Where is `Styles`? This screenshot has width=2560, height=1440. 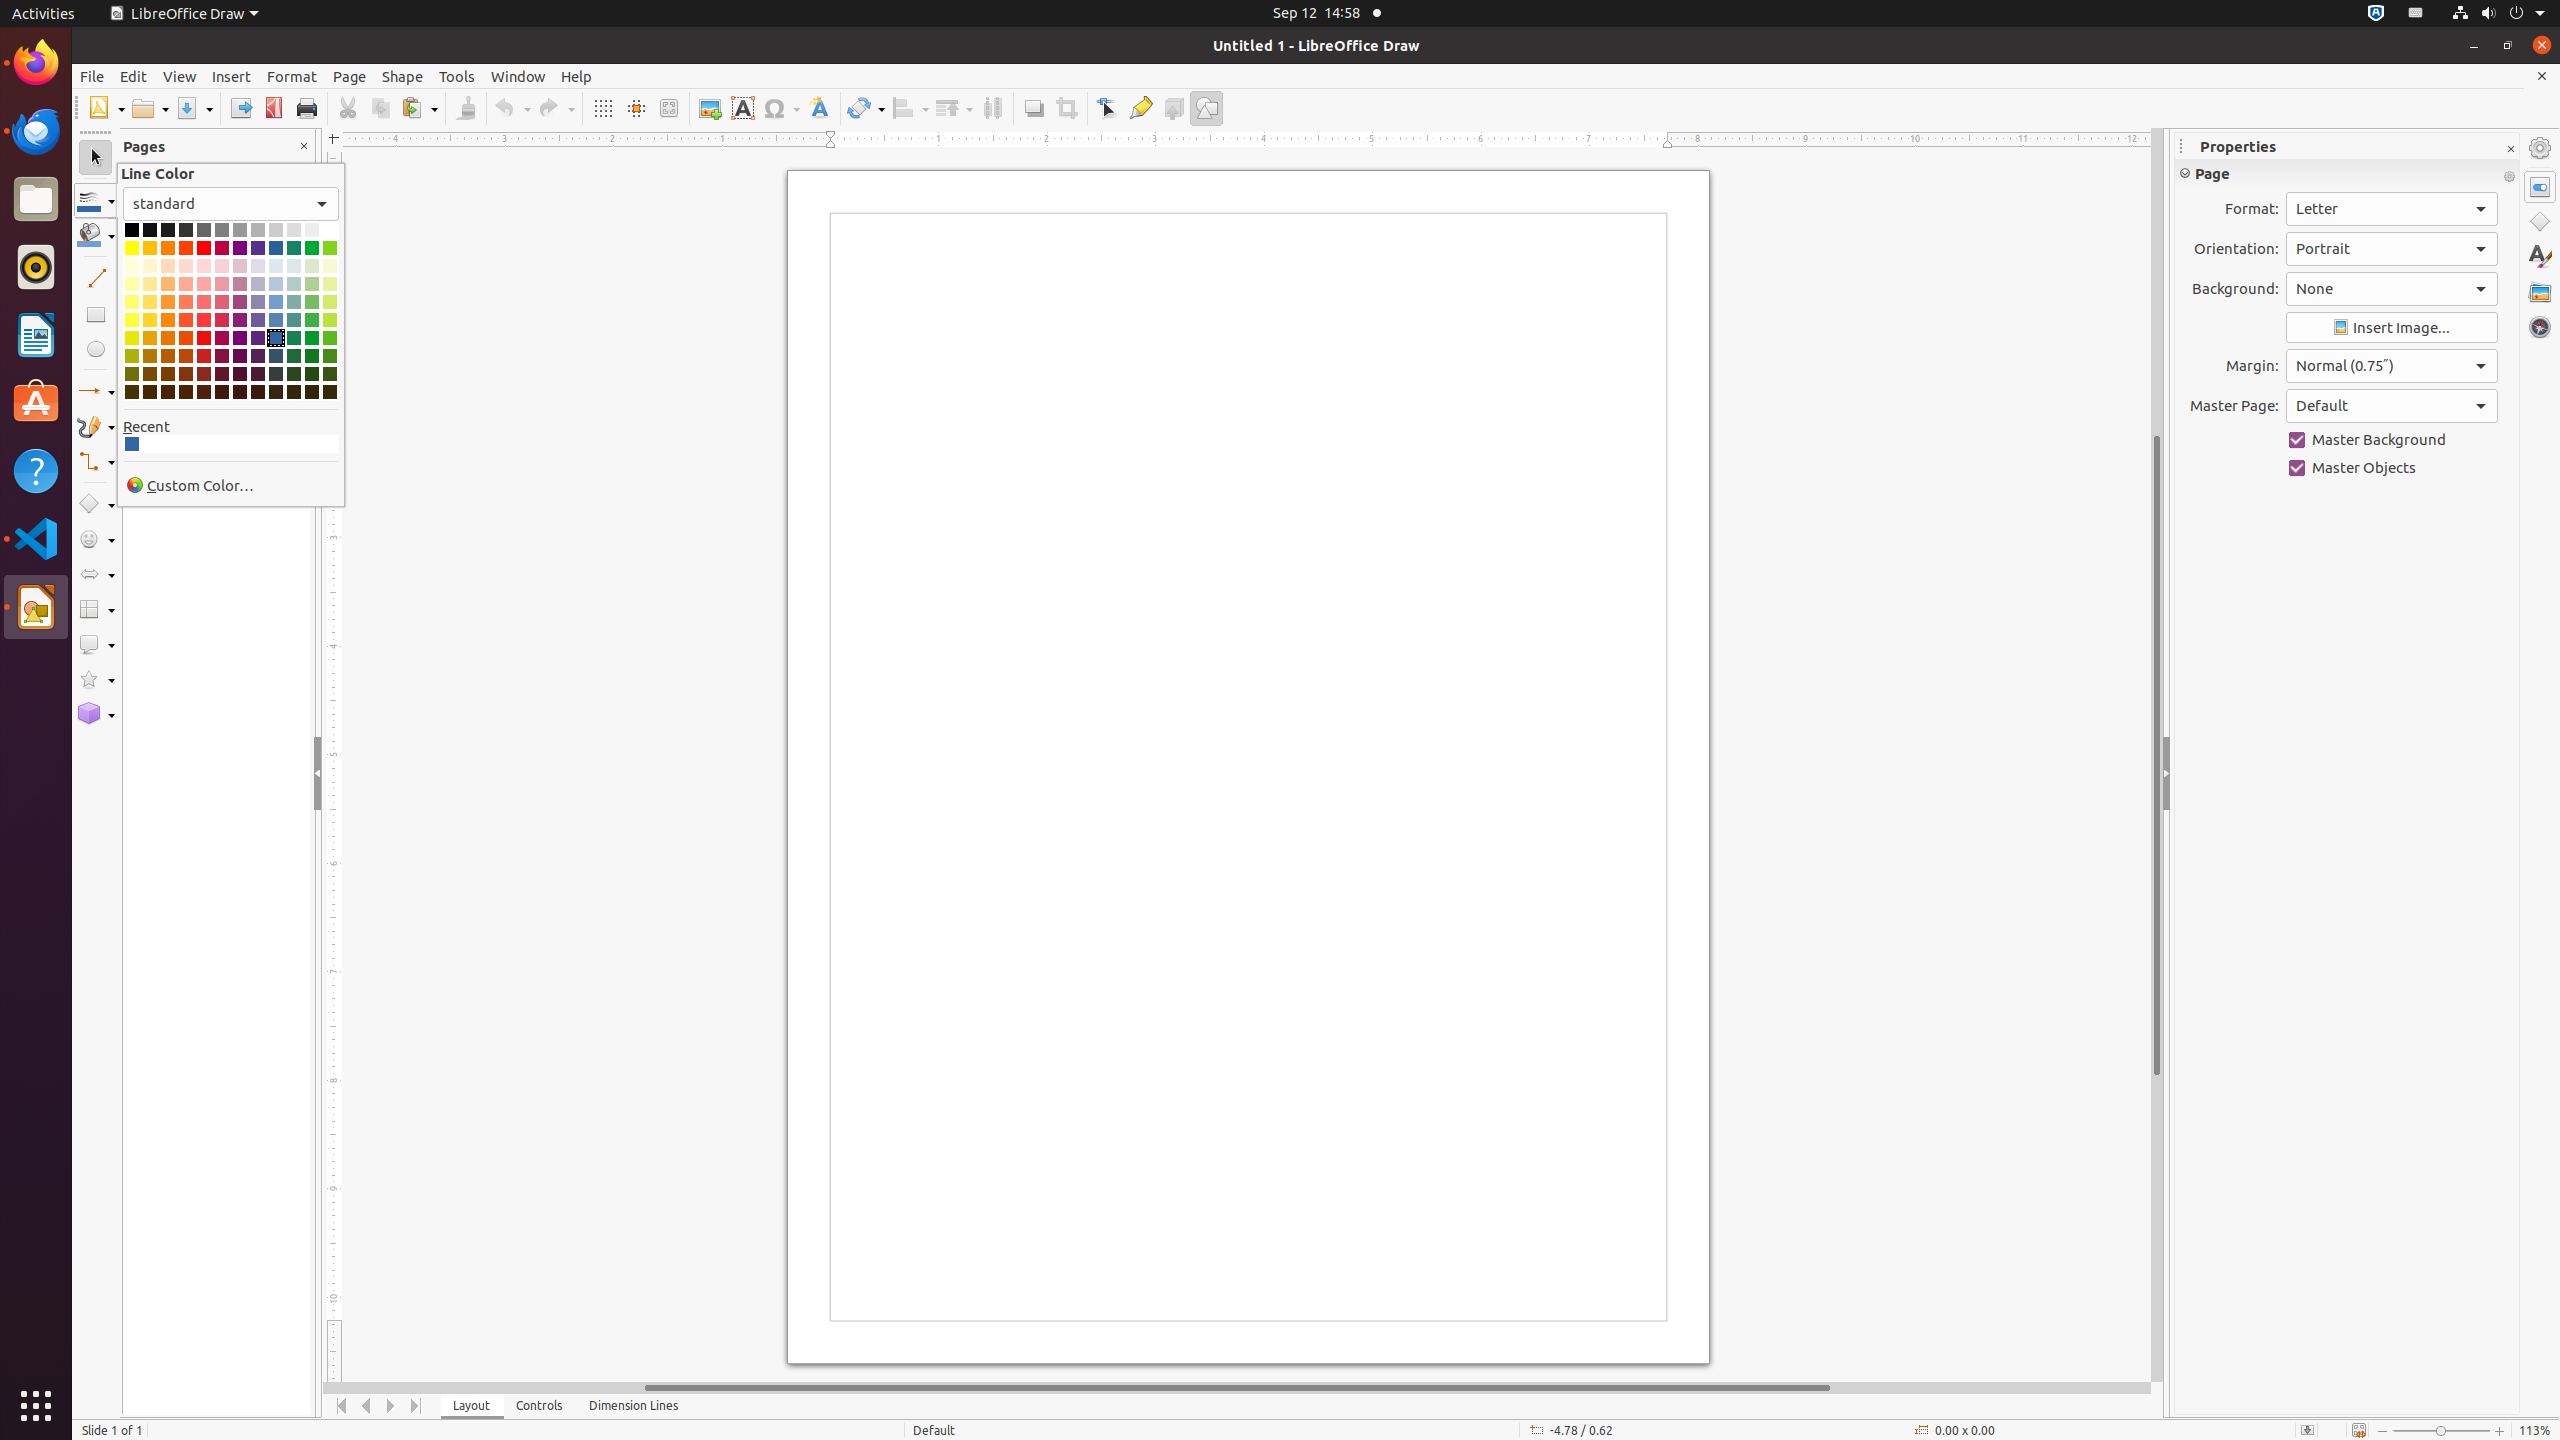 Styles is located at coordinates (2540, 256).